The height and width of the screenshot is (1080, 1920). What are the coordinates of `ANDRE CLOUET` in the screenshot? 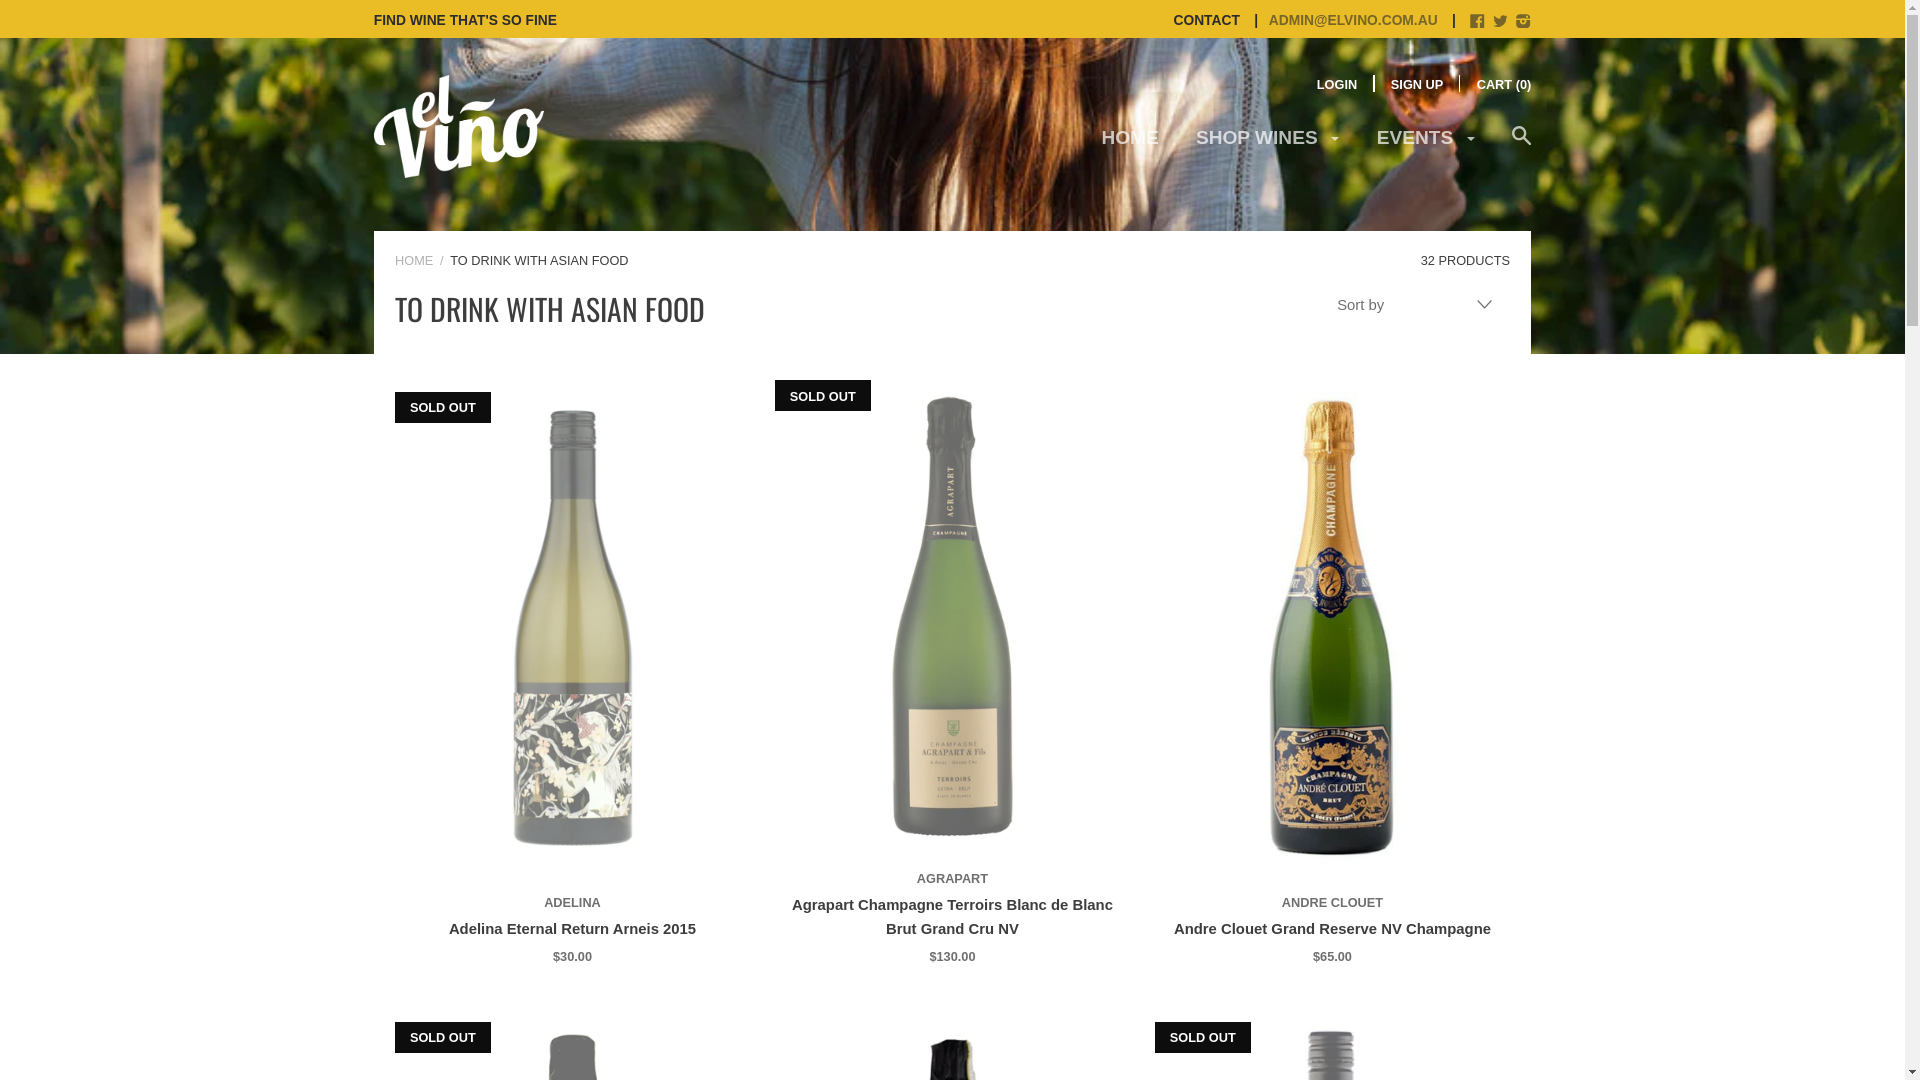 It's located at (1332, 903).